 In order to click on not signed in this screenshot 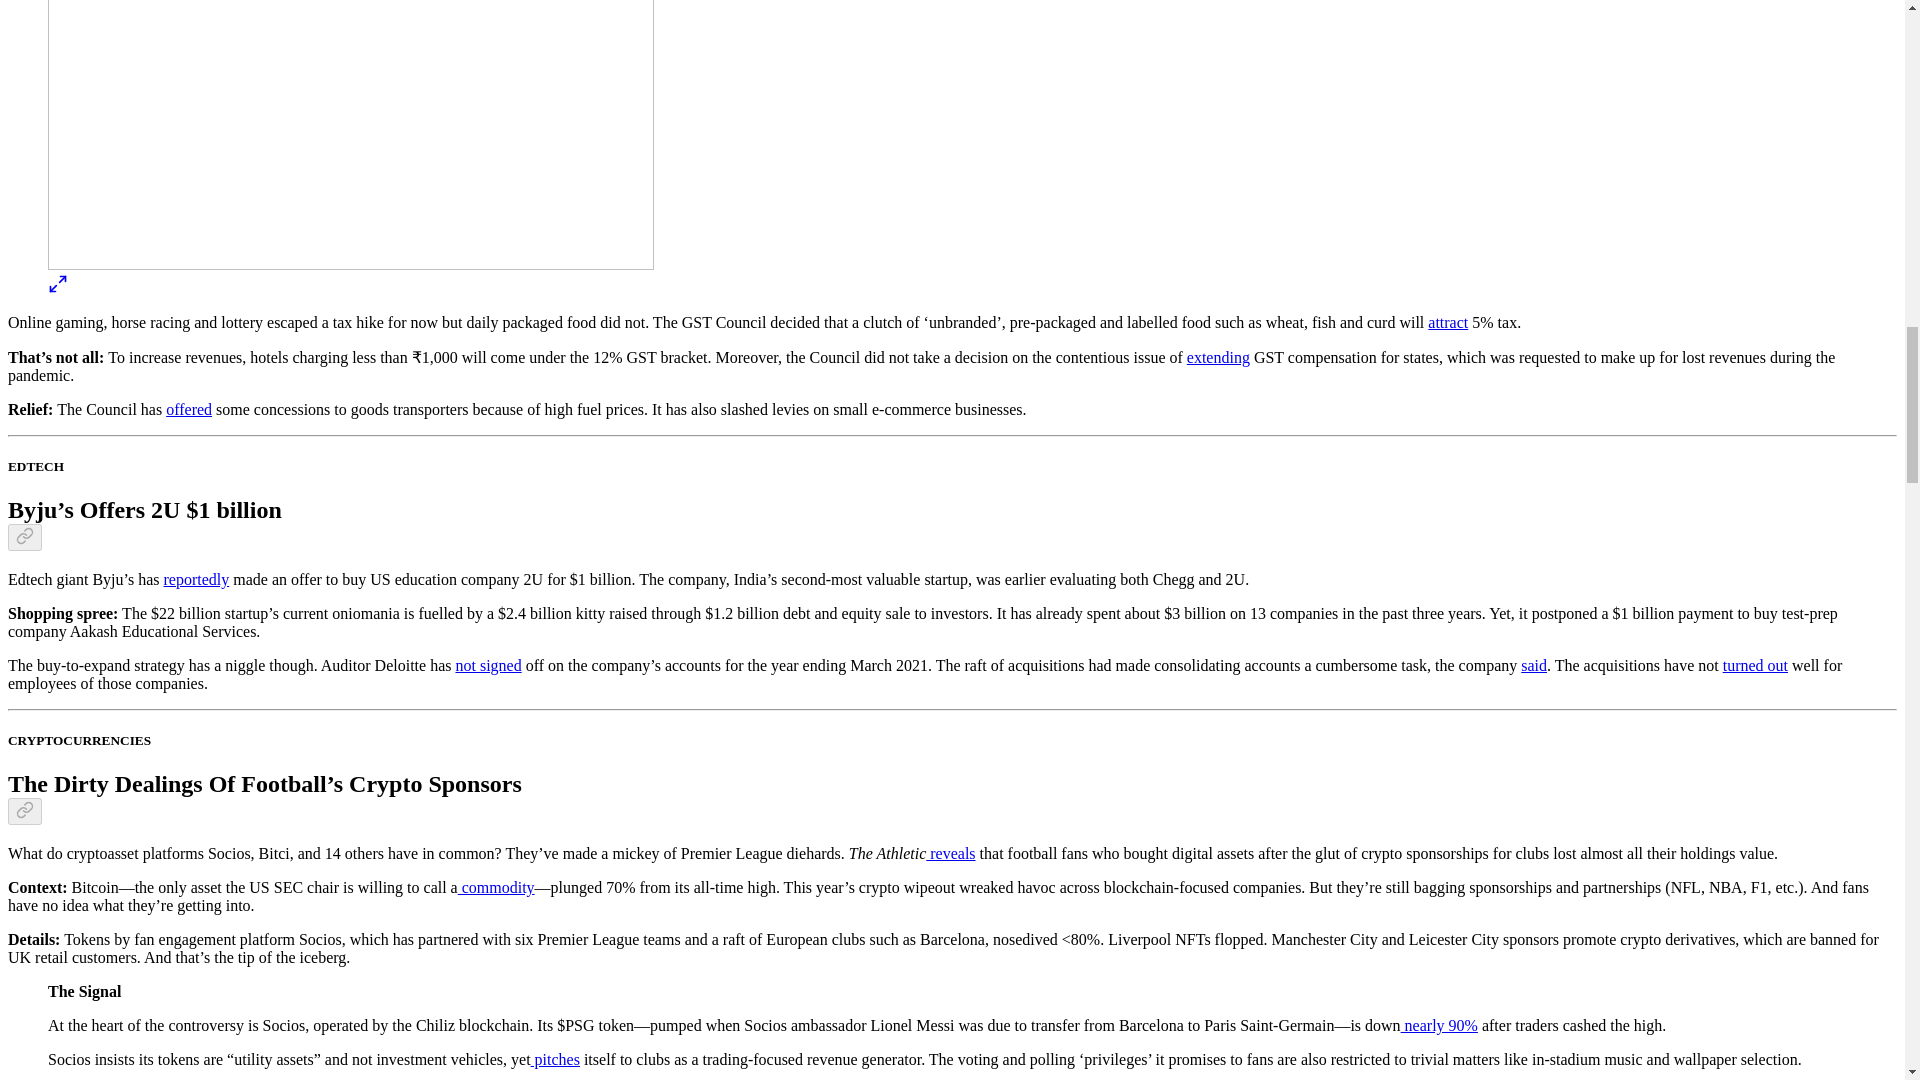, I will do `click(488, 664)`.